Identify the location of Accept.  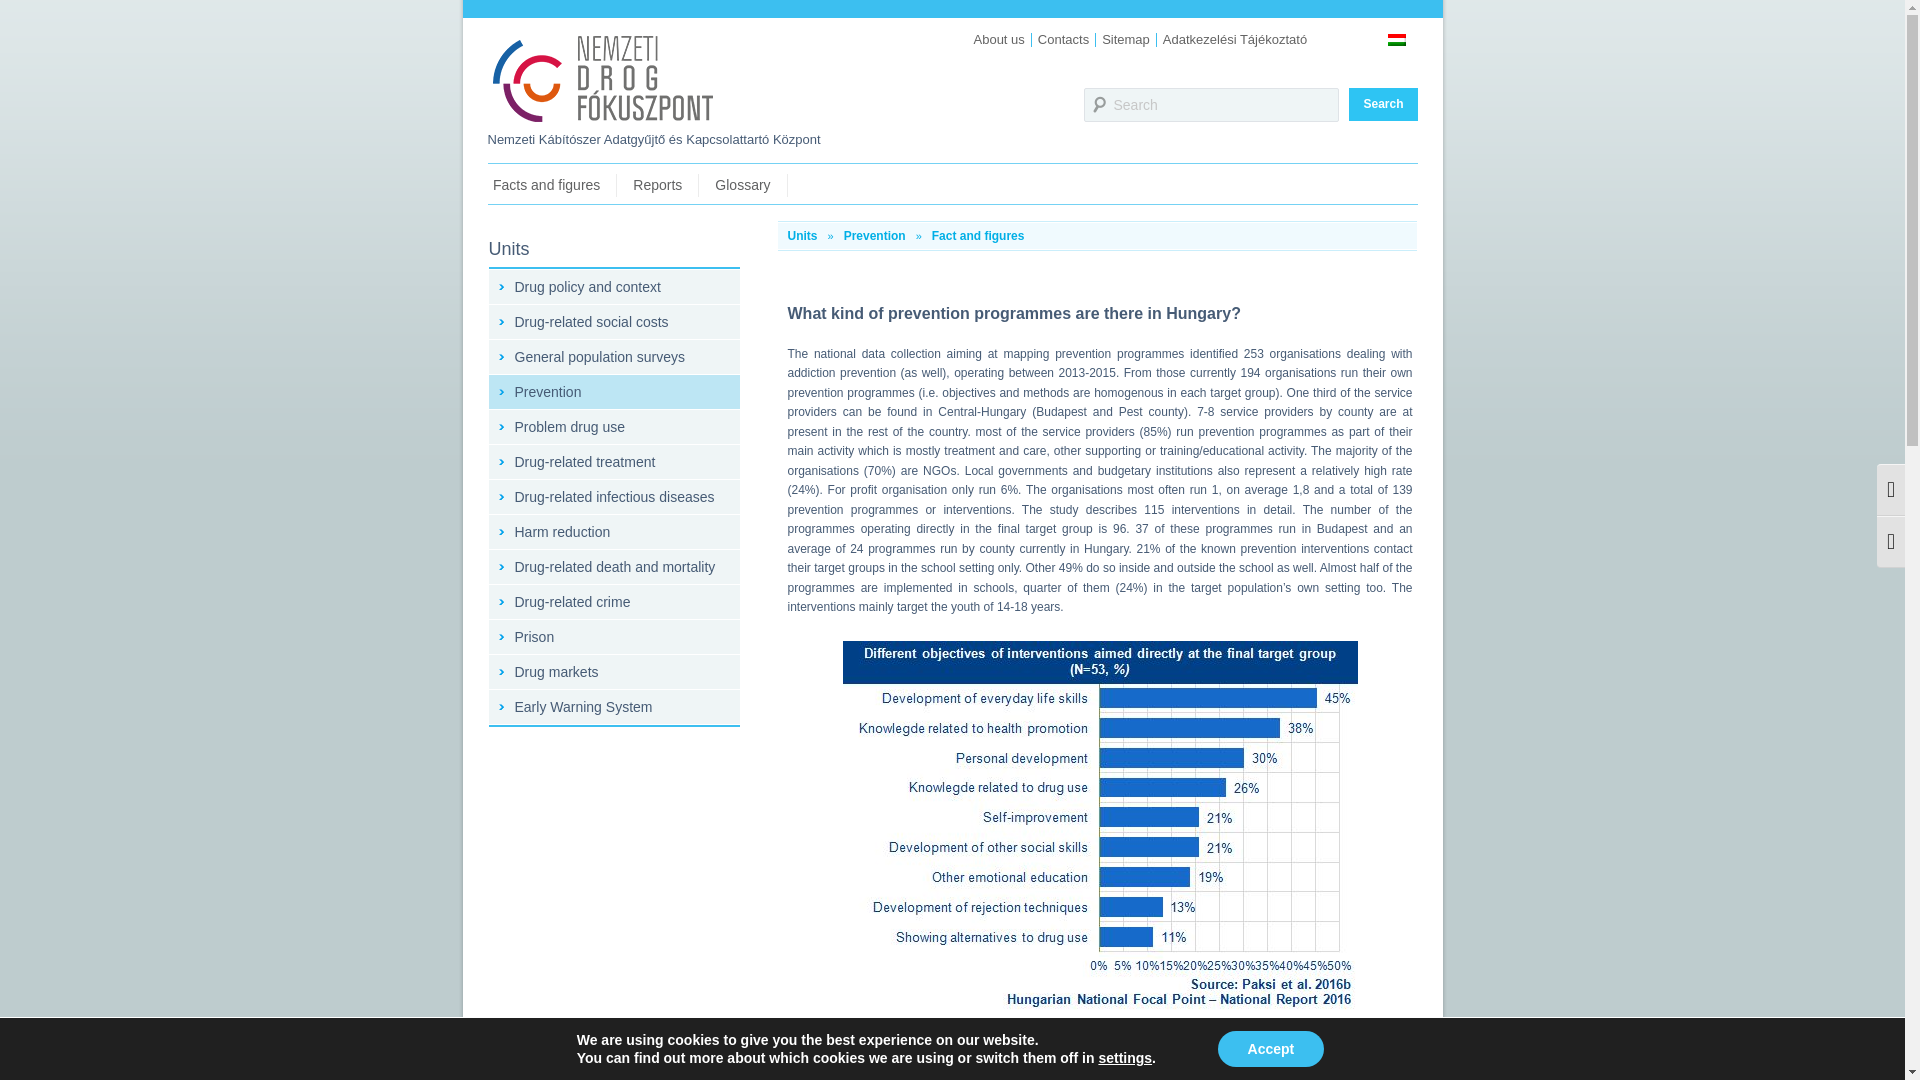
(1270, 1049).